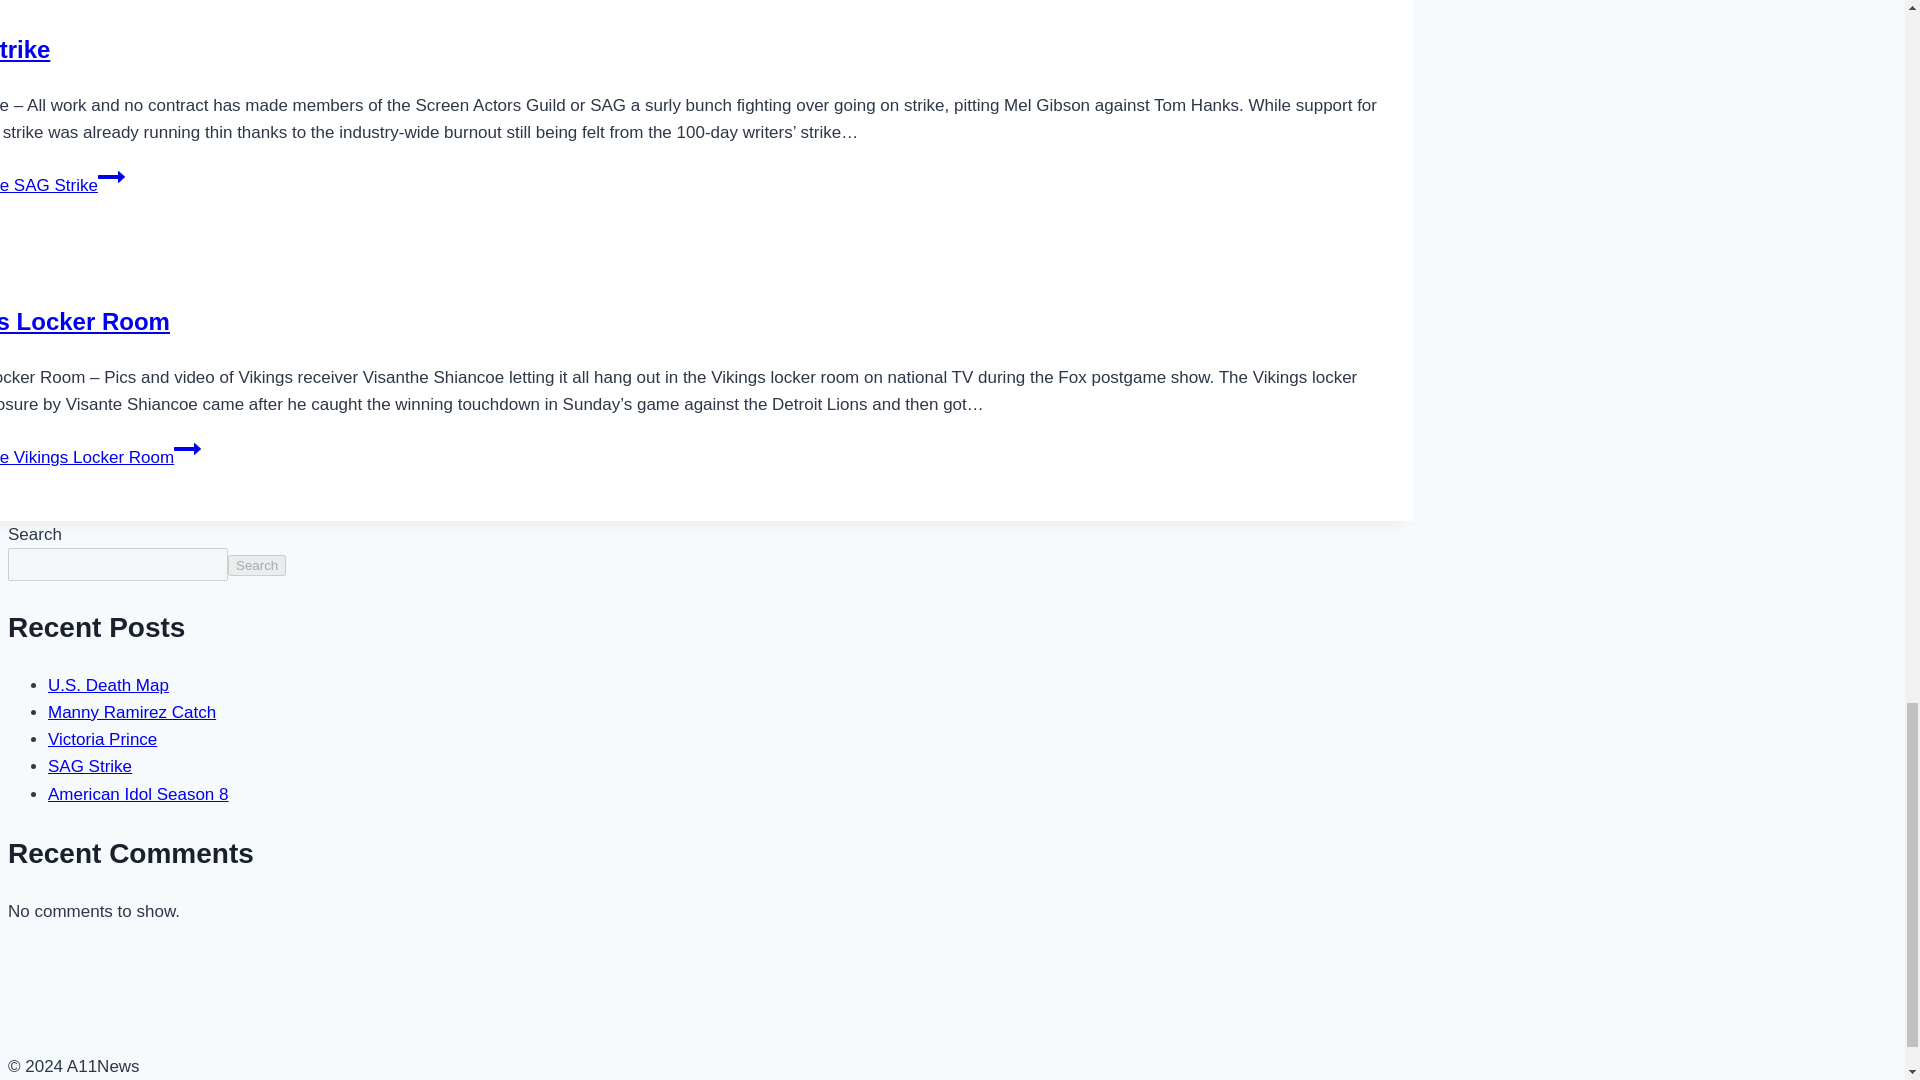  Describe the element at coordinates (100, 457) in the screenshot. I see `Read More Vikings Locker RoomContinue` at that location.